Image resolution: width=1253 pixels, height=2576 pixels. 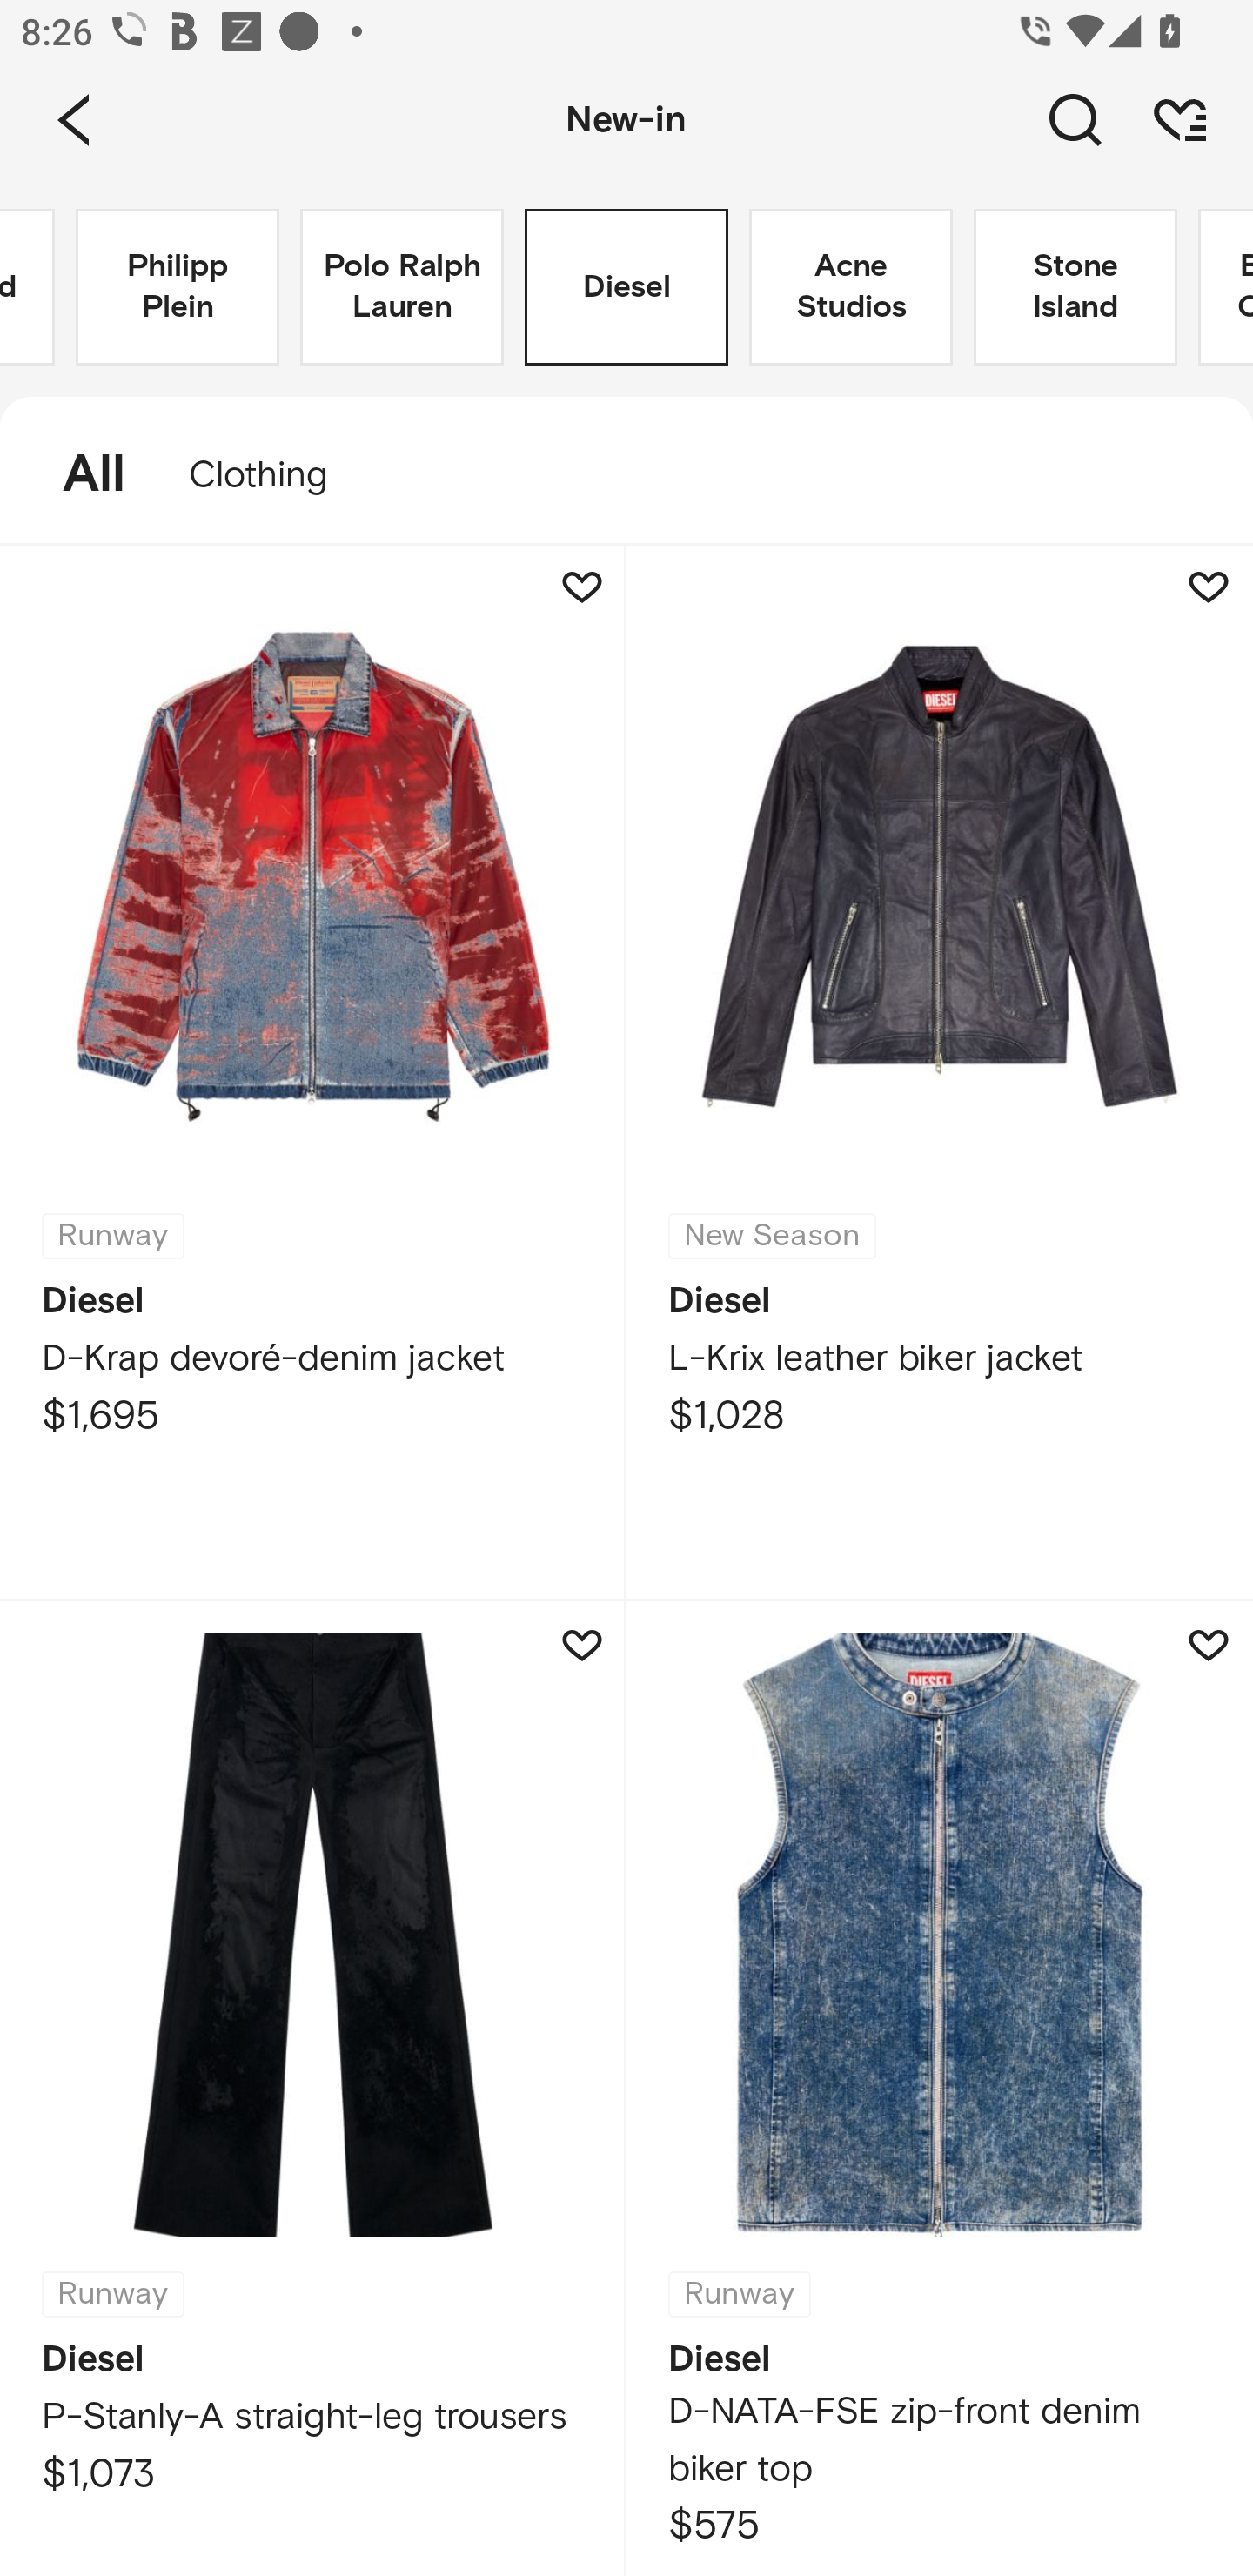 What do you see at coordinates (78, 475) in the screenshot?
I see `All` at bounding box center [78, 475].